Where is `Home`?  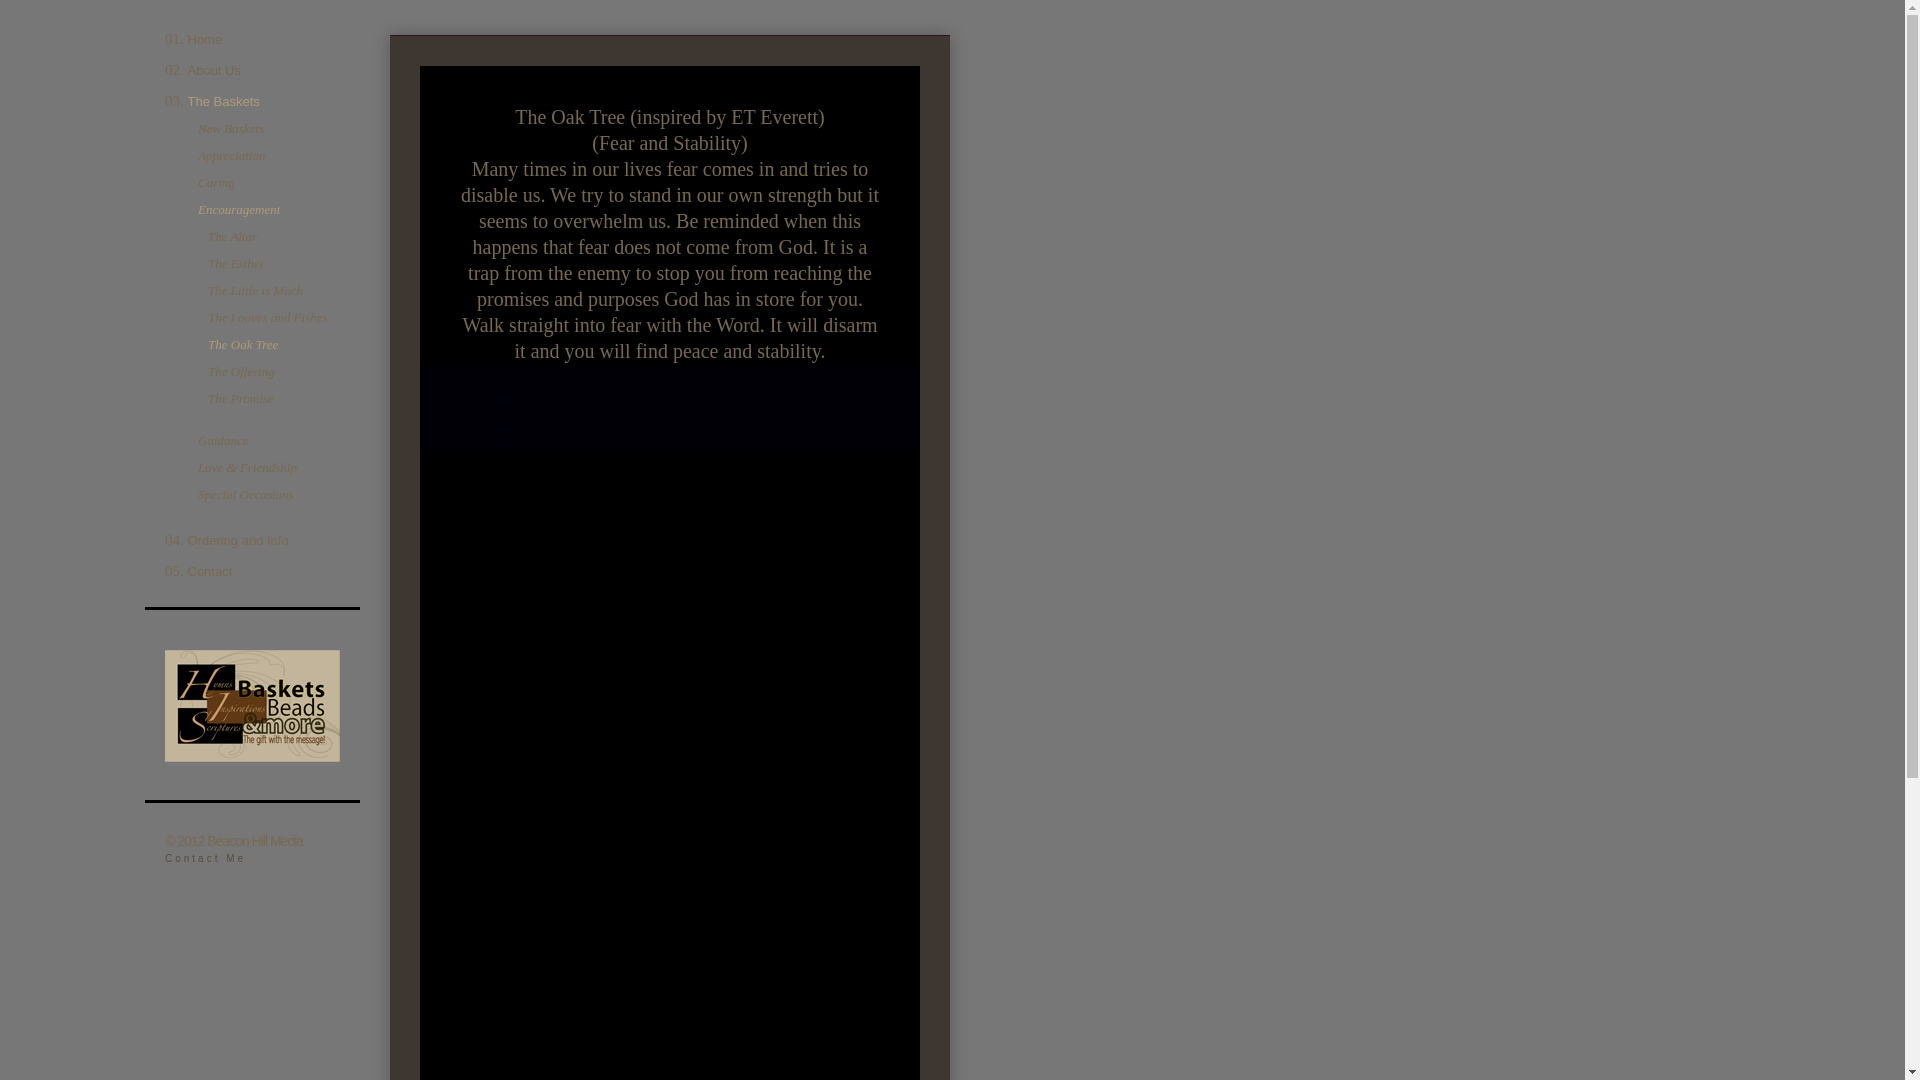 Home is located at coordinates (205, 40).